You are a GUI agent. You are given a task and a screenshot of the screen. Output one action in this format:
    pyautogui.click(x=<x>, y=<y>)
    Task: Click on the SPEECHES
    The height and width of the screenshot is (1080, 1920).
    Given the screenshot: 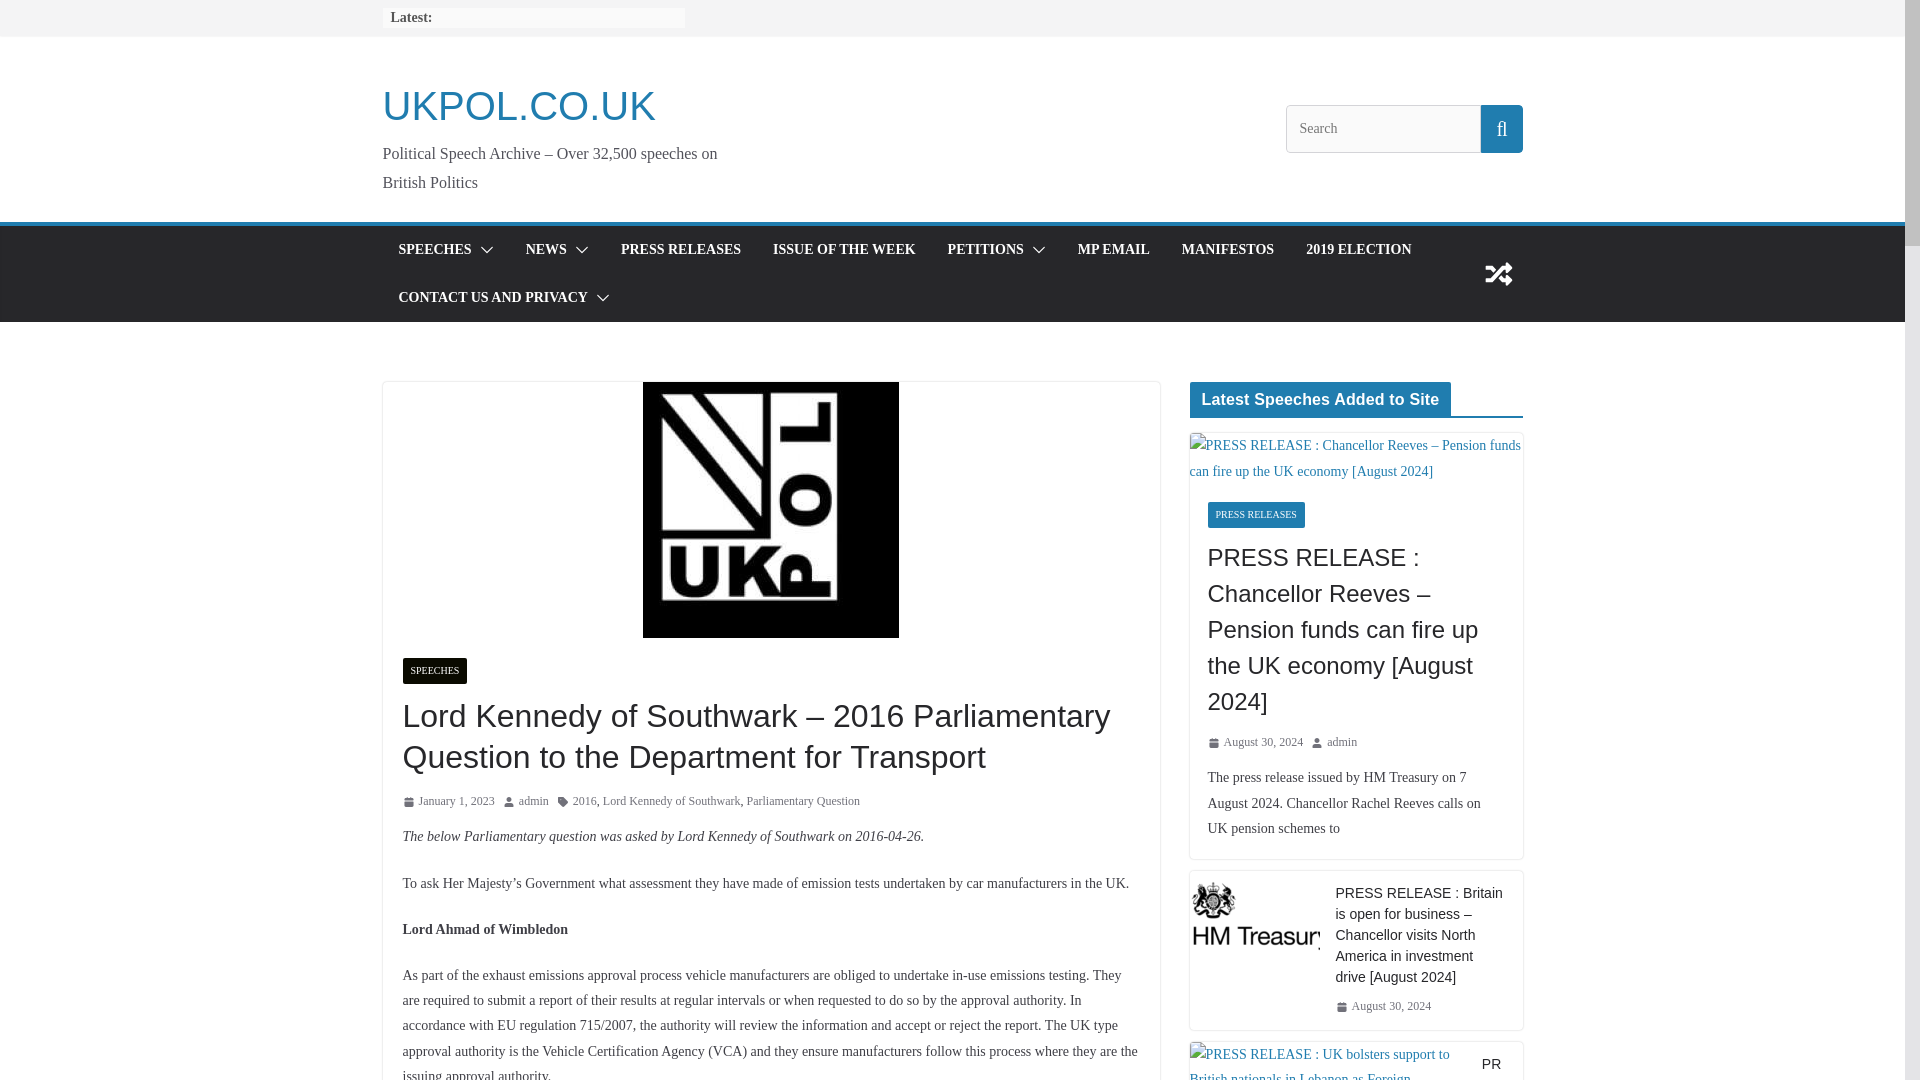 What is the action you would take?
    pyautogui.click(x=434, y=250)
    